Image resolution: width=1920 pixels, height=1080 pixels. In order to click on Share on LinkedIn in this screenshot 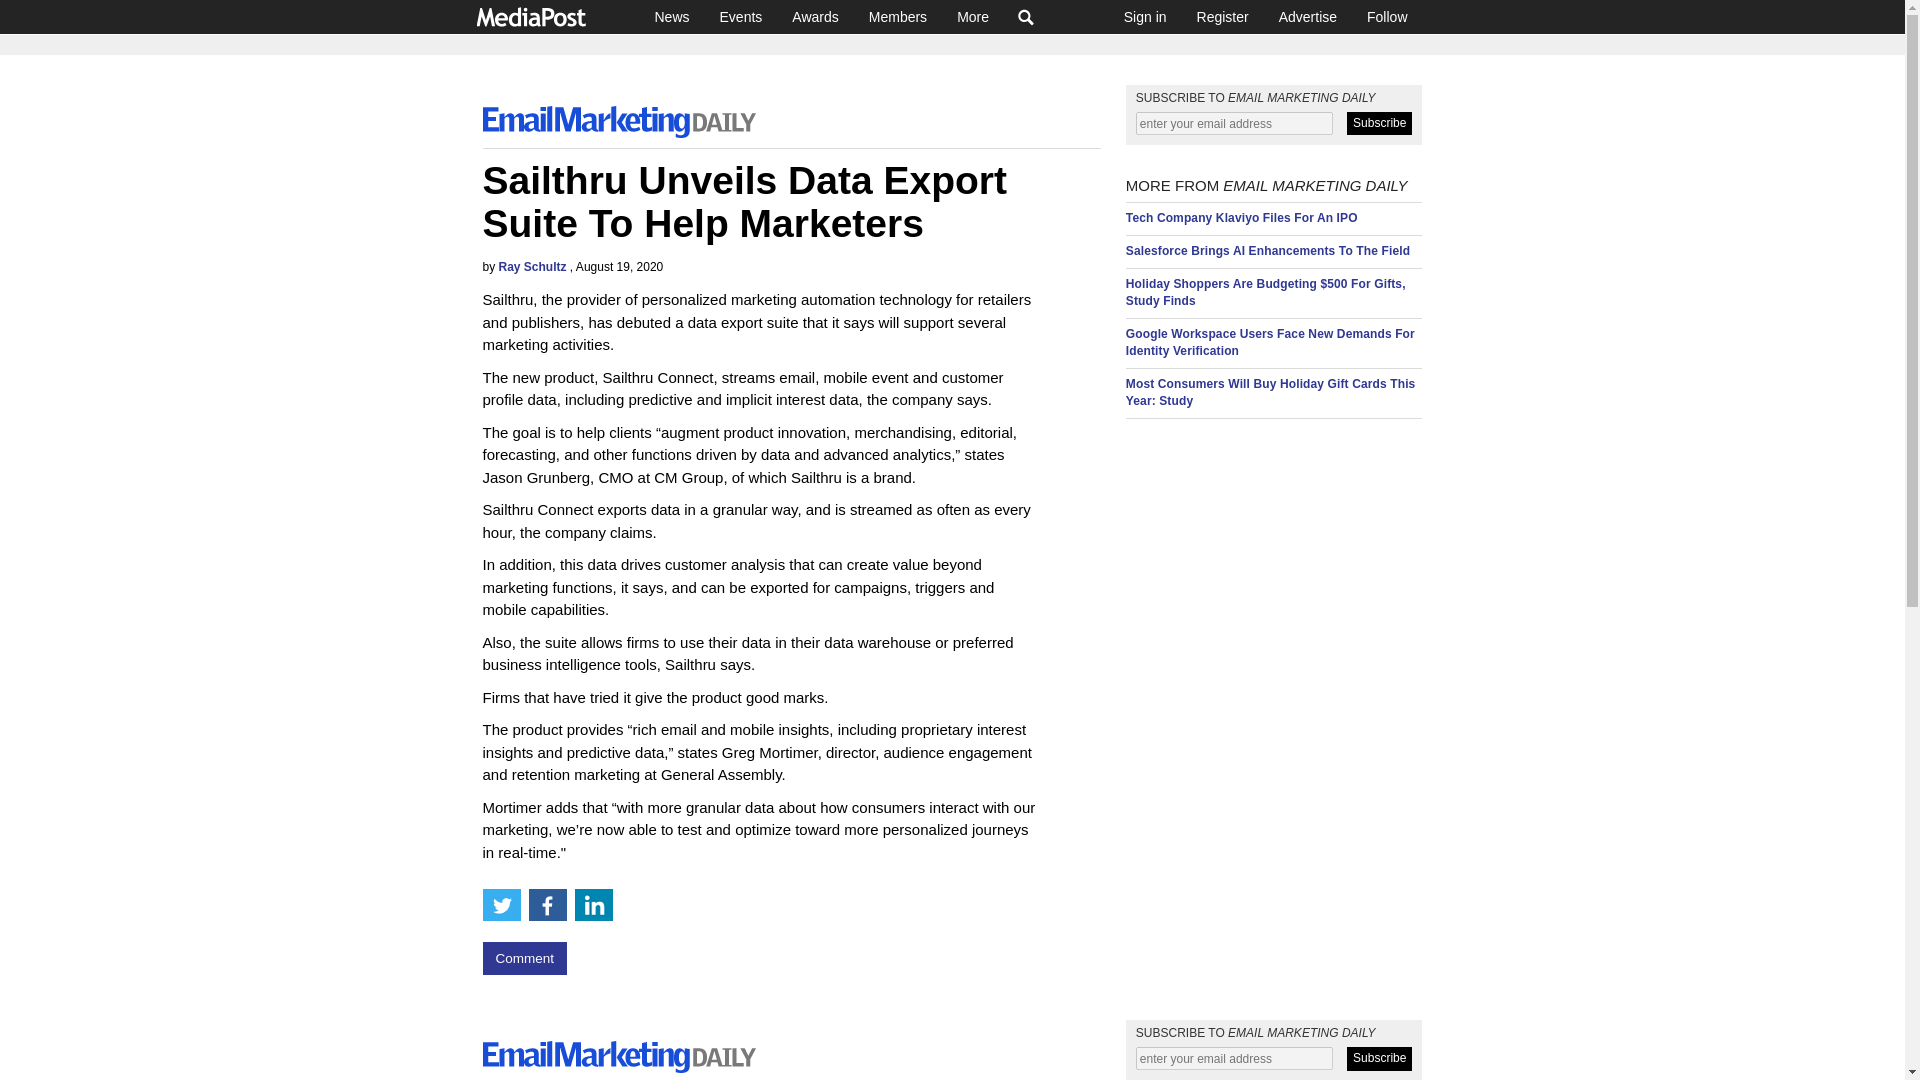, I will do `click(593, 904)`.